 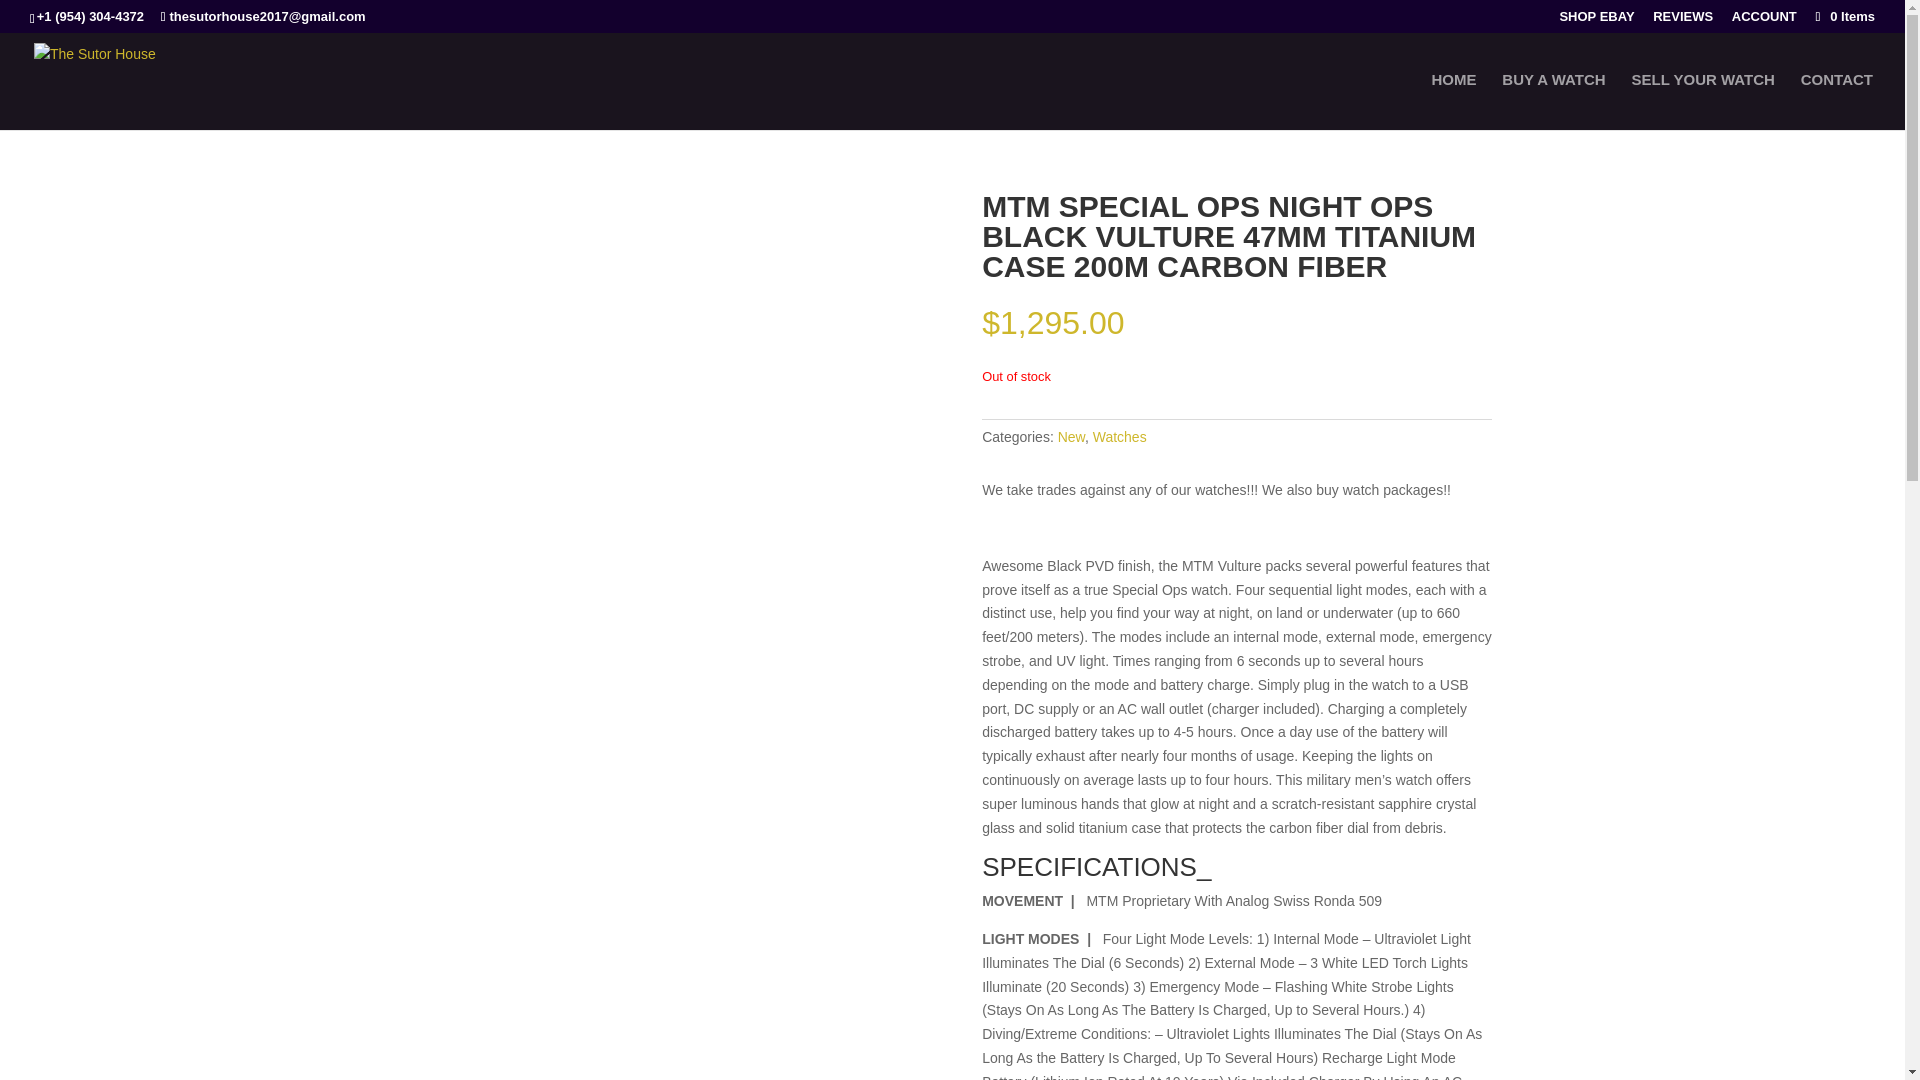 What do you see at coordinates (1844, 16) in the screenshot?
I see `0 Items` at bounding box center [1844, 16].